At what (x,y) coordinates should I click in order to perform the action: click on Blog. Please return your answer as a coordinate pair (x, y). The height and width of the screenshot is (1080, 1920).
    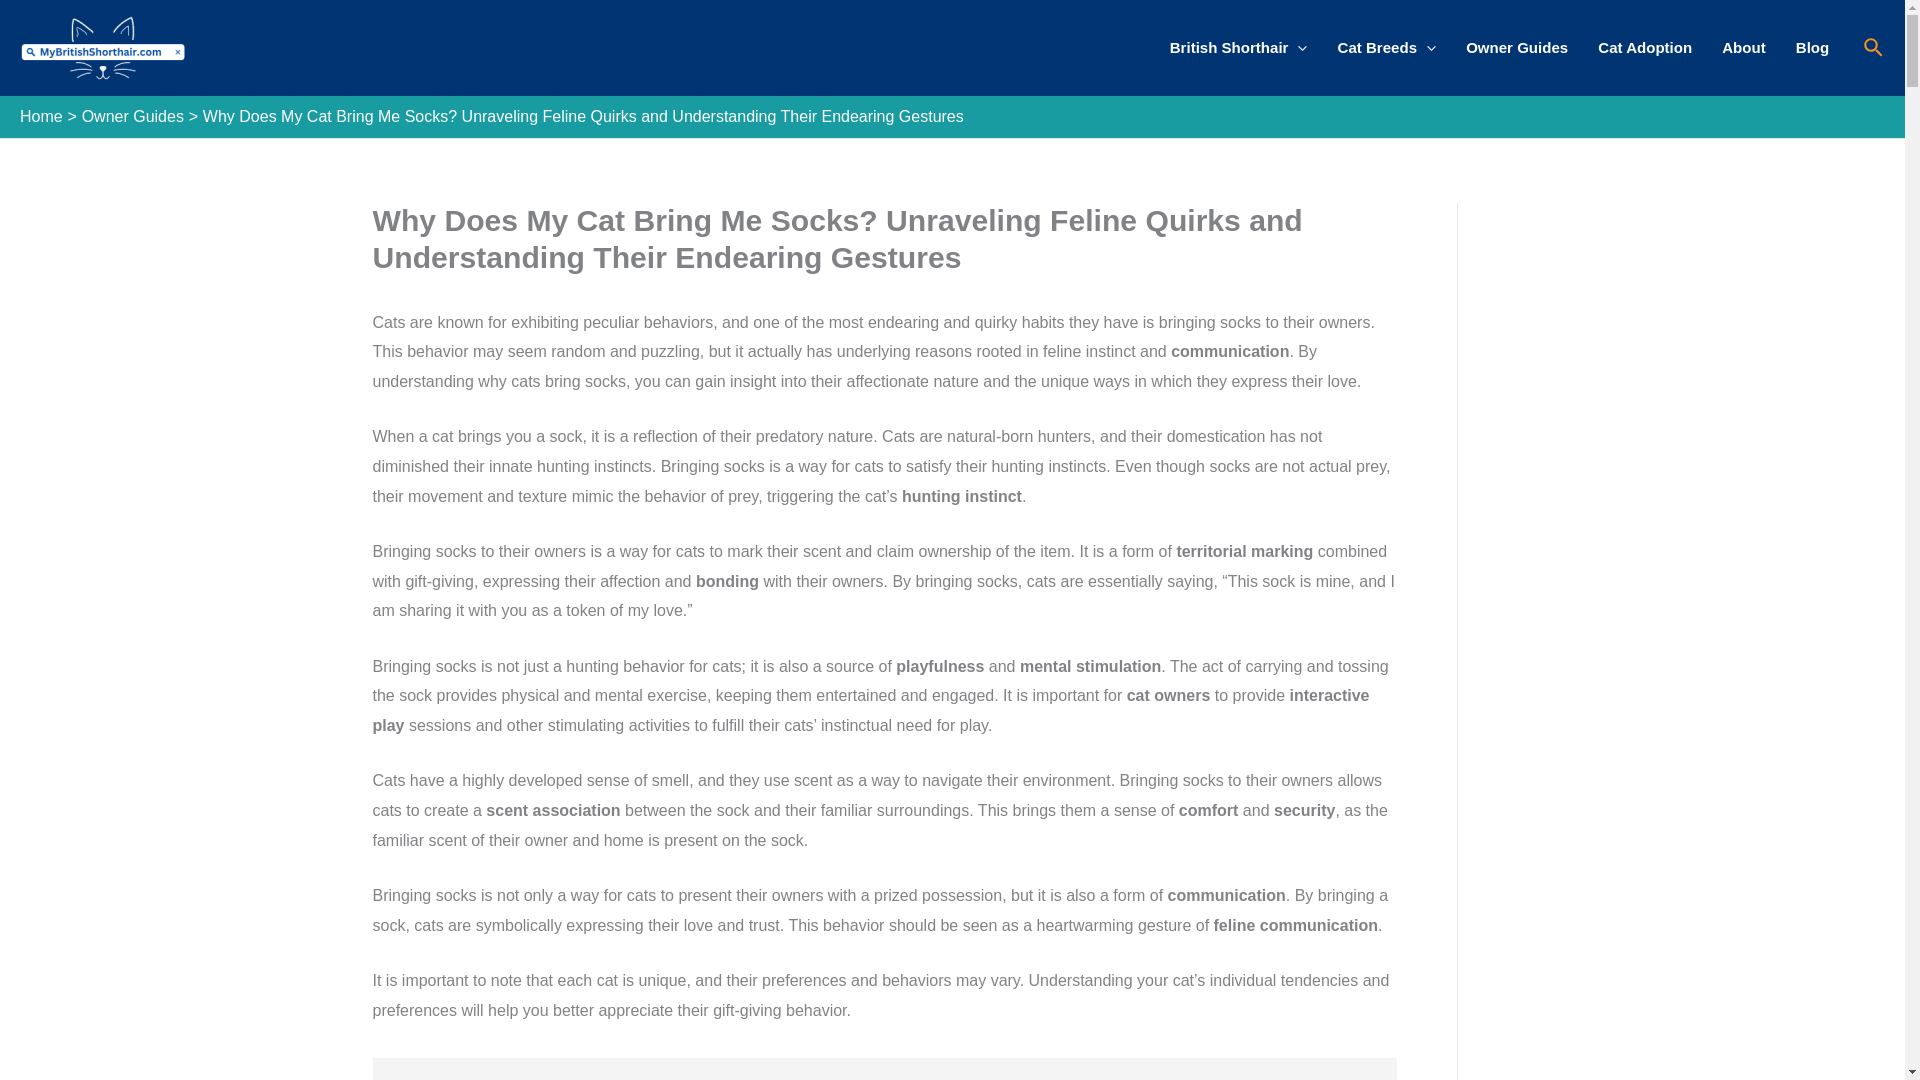
    Looking at the image, I should click on (1813, 48).